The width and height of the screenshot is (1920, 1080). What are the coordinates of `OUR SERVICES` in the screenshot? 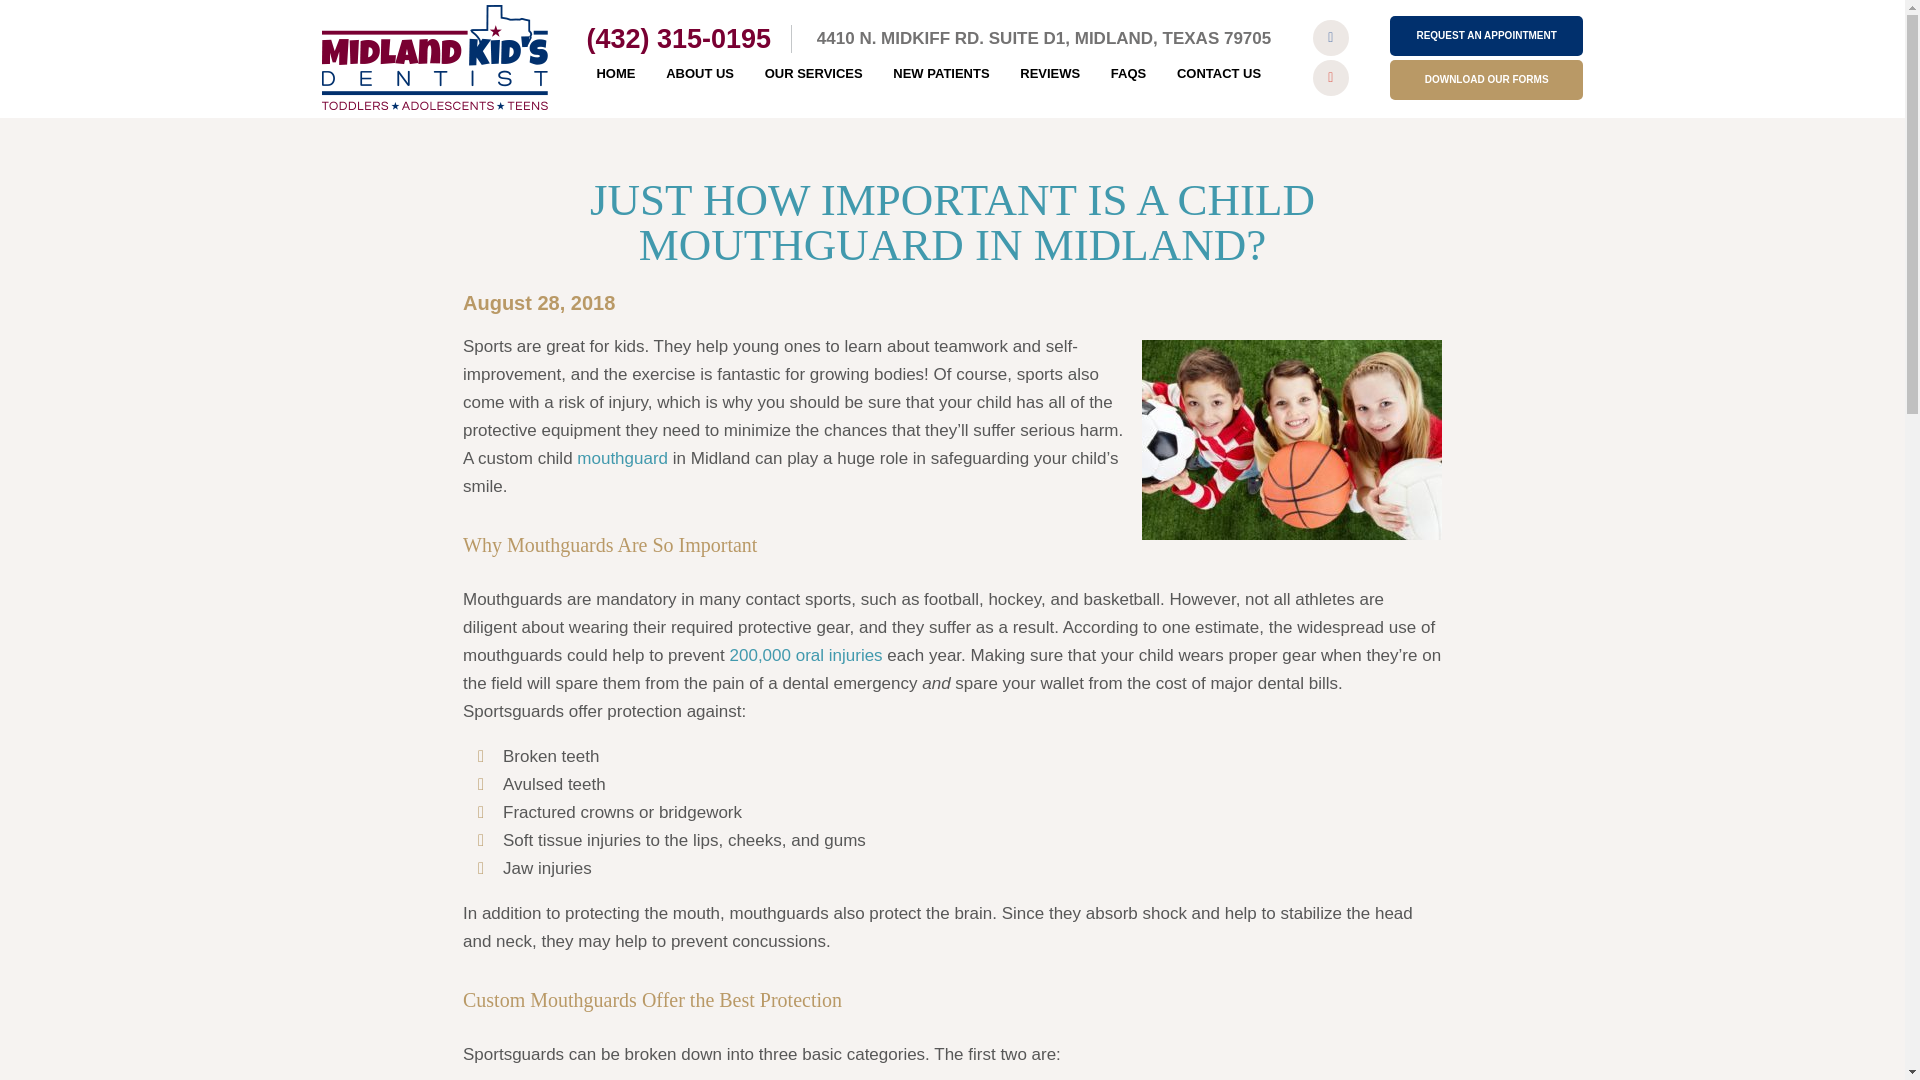 It's located at (814, 74).